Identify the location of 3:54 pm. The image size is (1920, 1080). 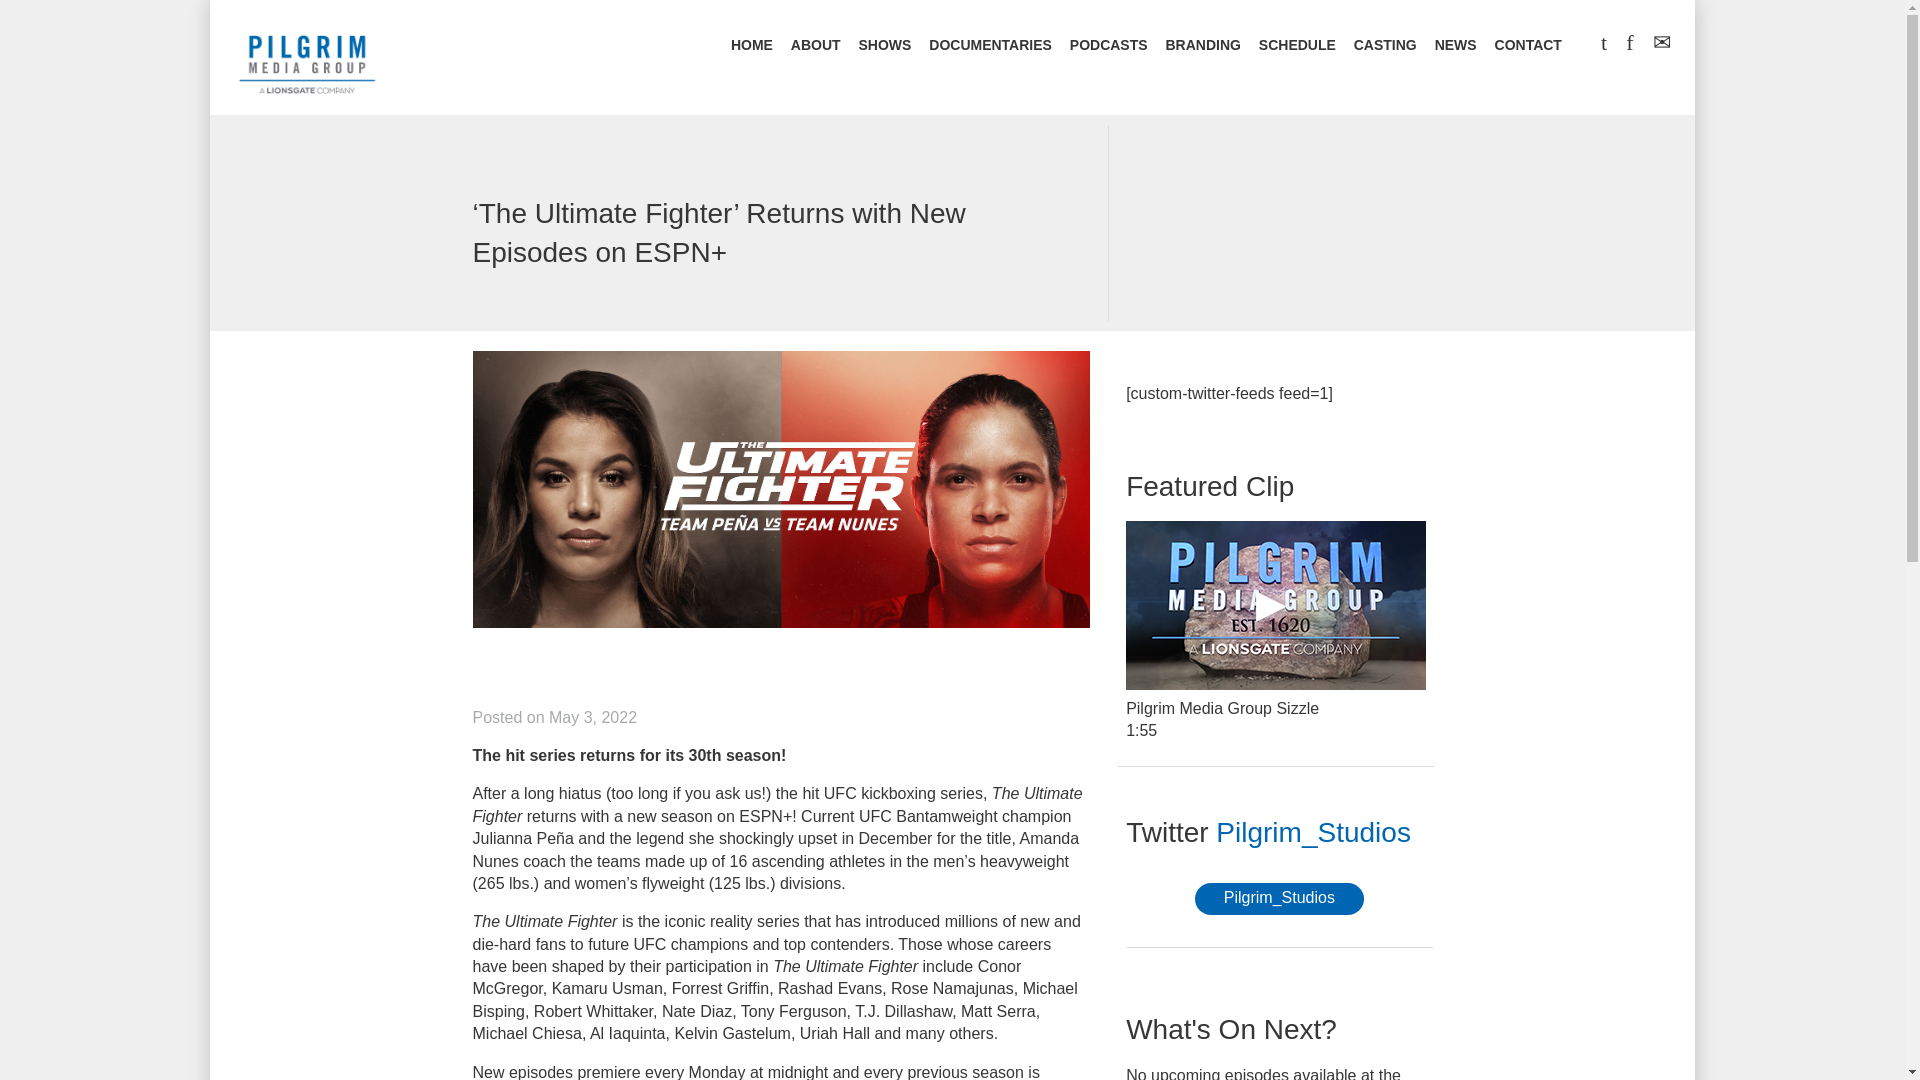
(593, 716).